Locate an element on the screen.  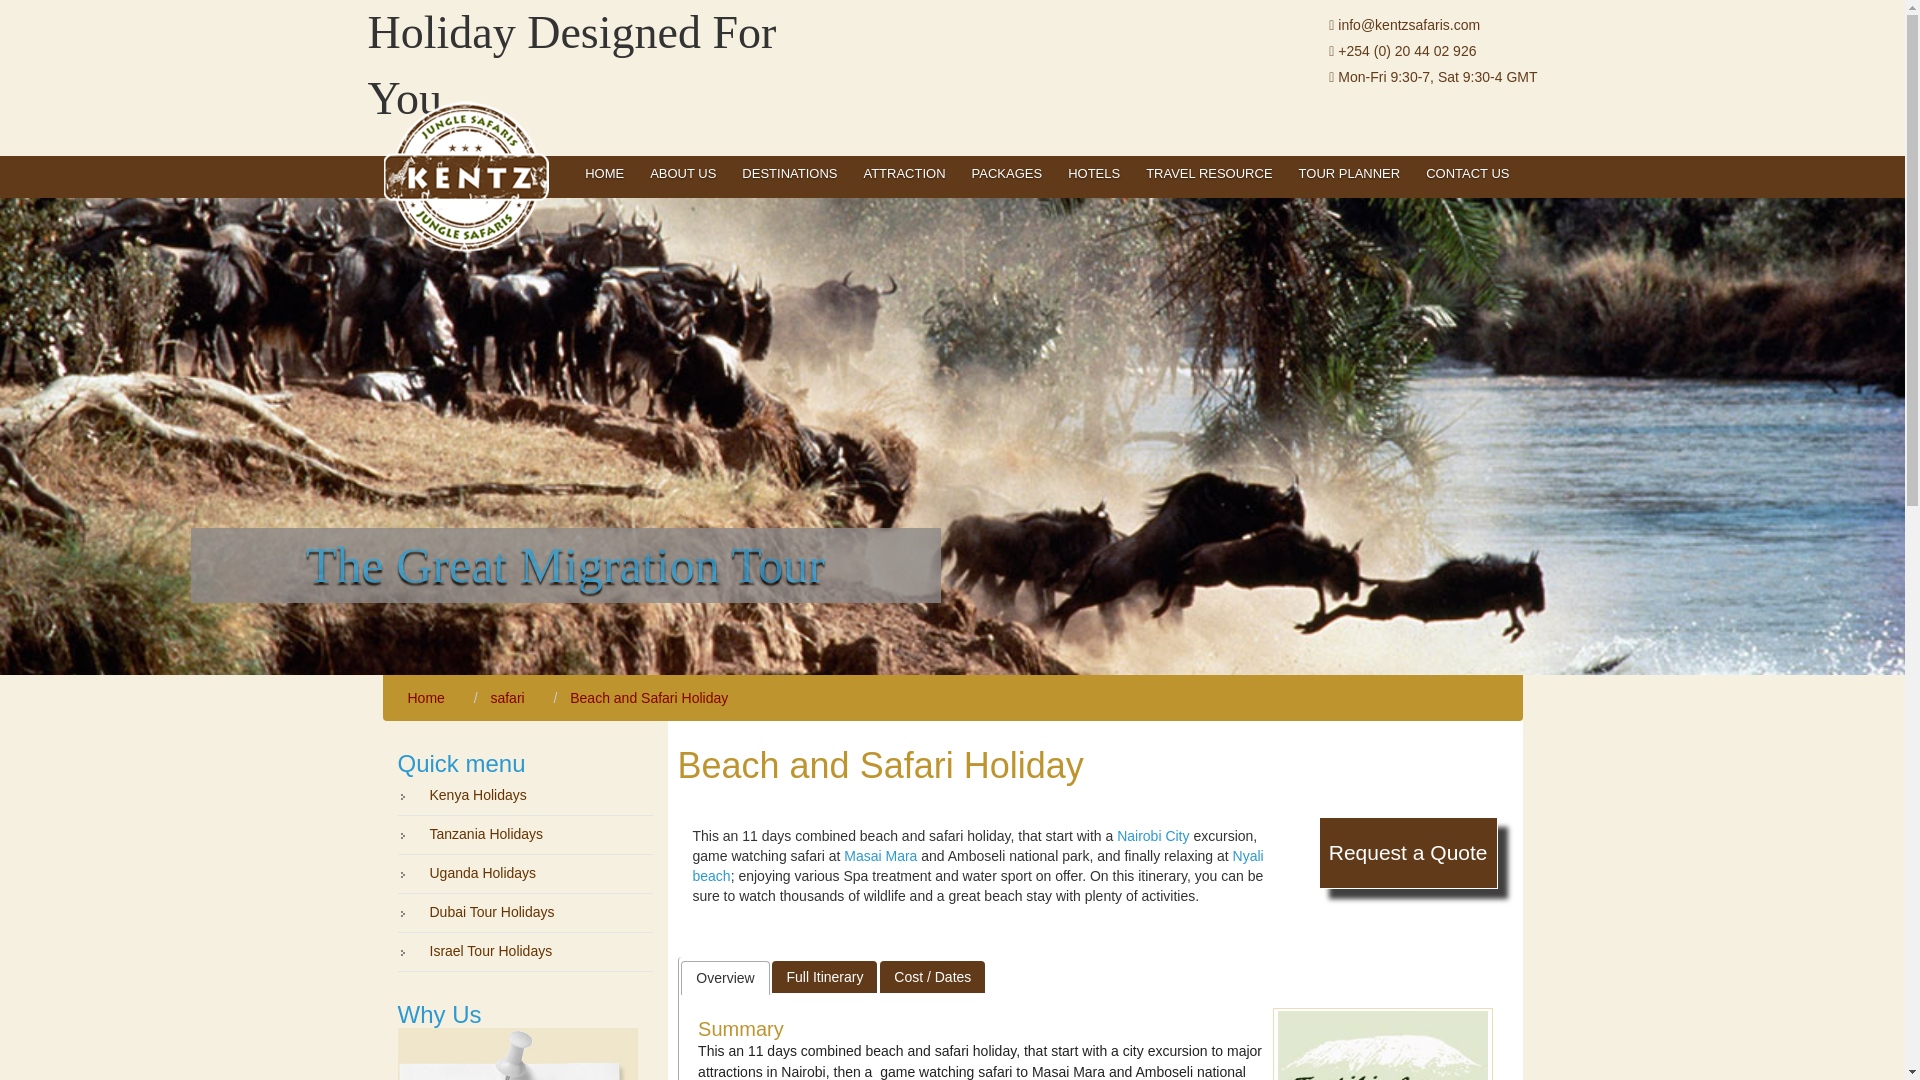
CONTACT US is located at coordinates (1468, 174).